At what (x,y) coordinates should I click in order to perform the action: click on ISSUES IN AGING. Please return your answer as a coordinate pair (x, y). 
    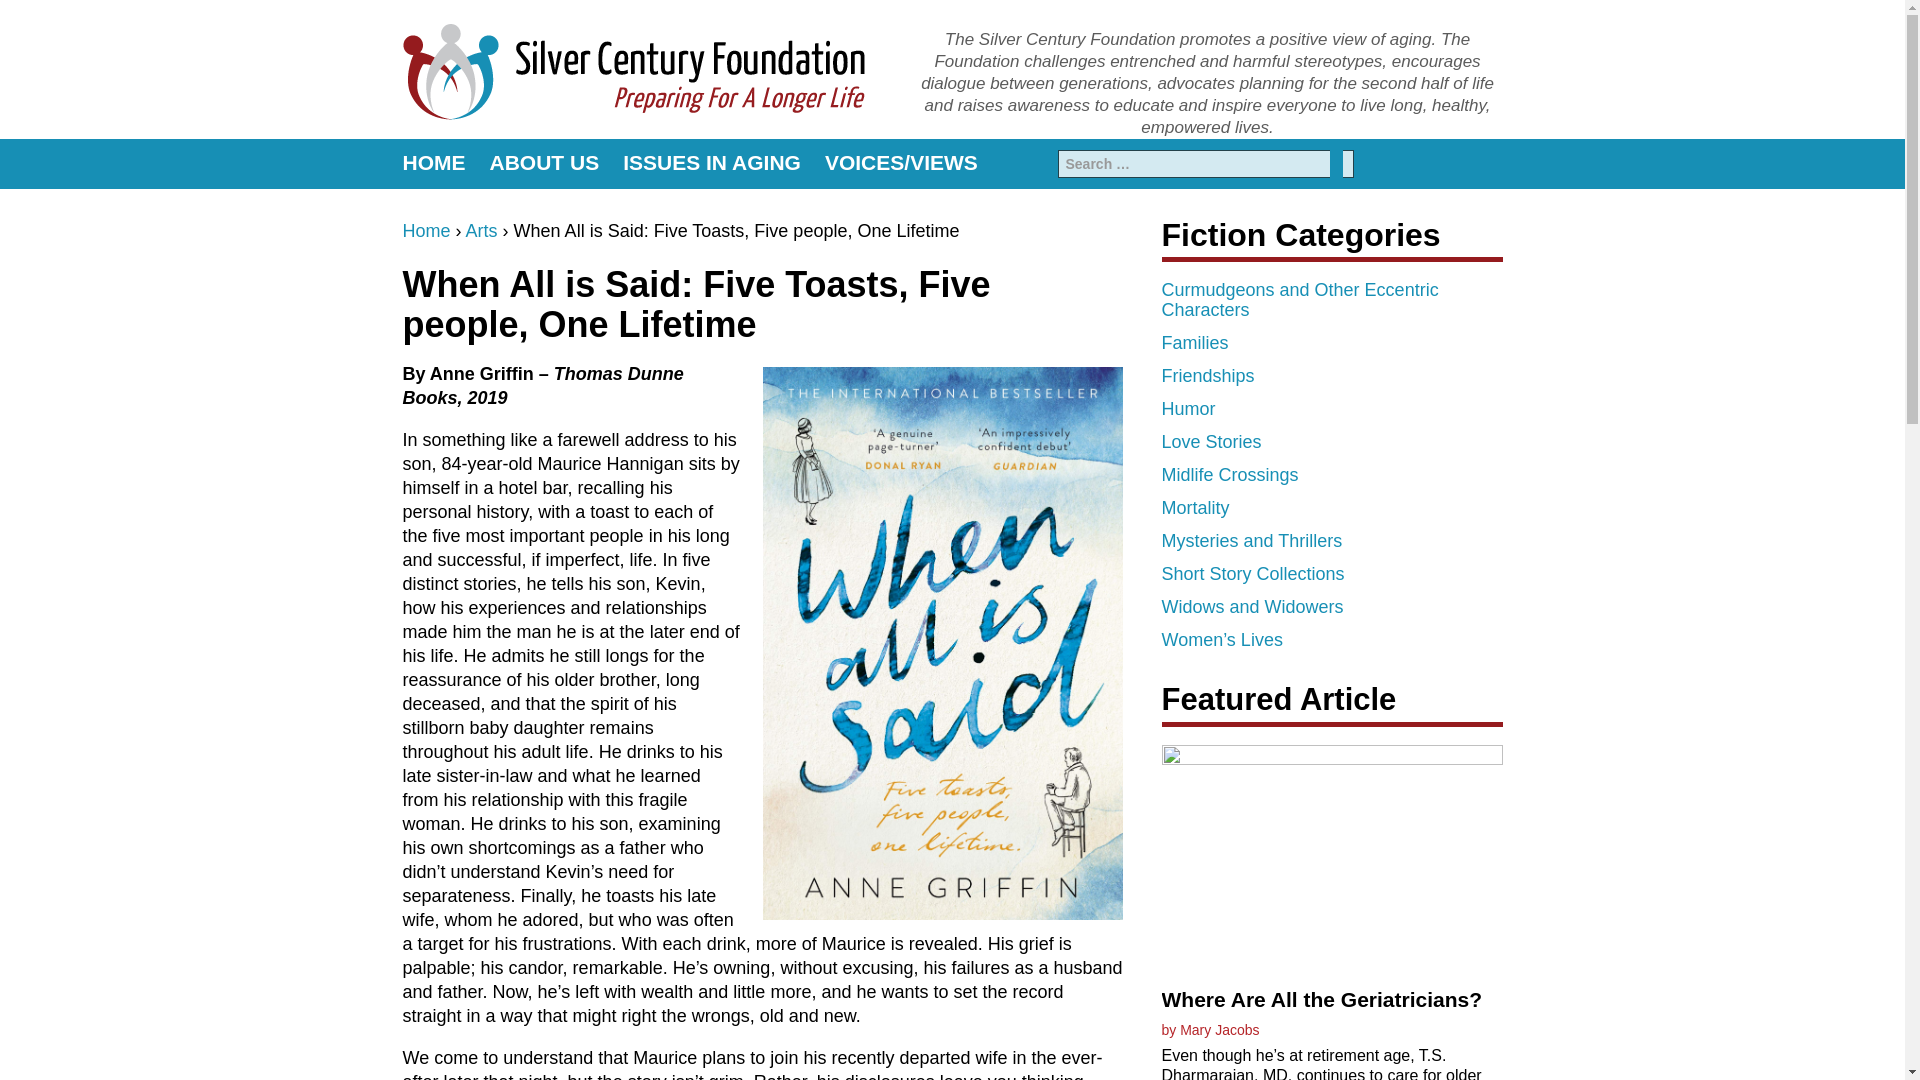
    Looking at the image, I should click on (711, 163).